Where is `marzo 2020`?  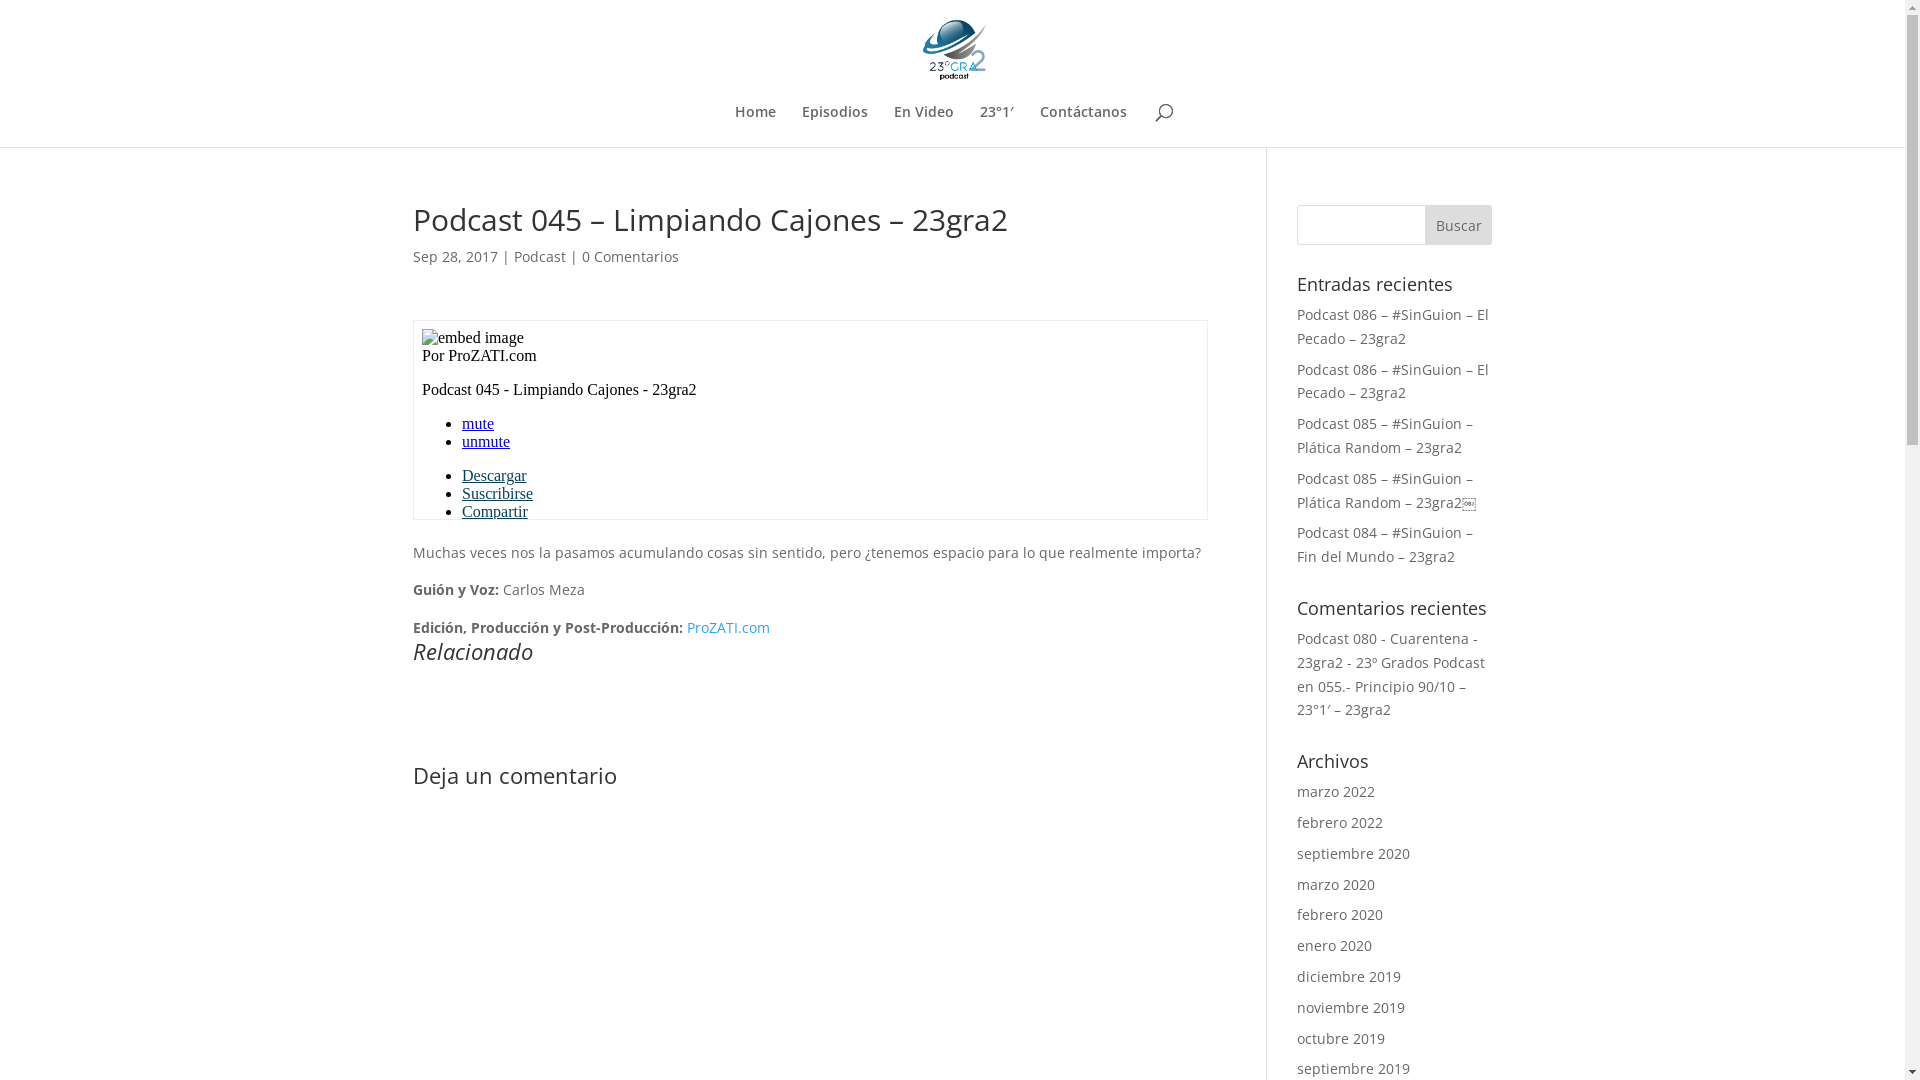
marzo 2020 is located at coordinates (1336, 884).